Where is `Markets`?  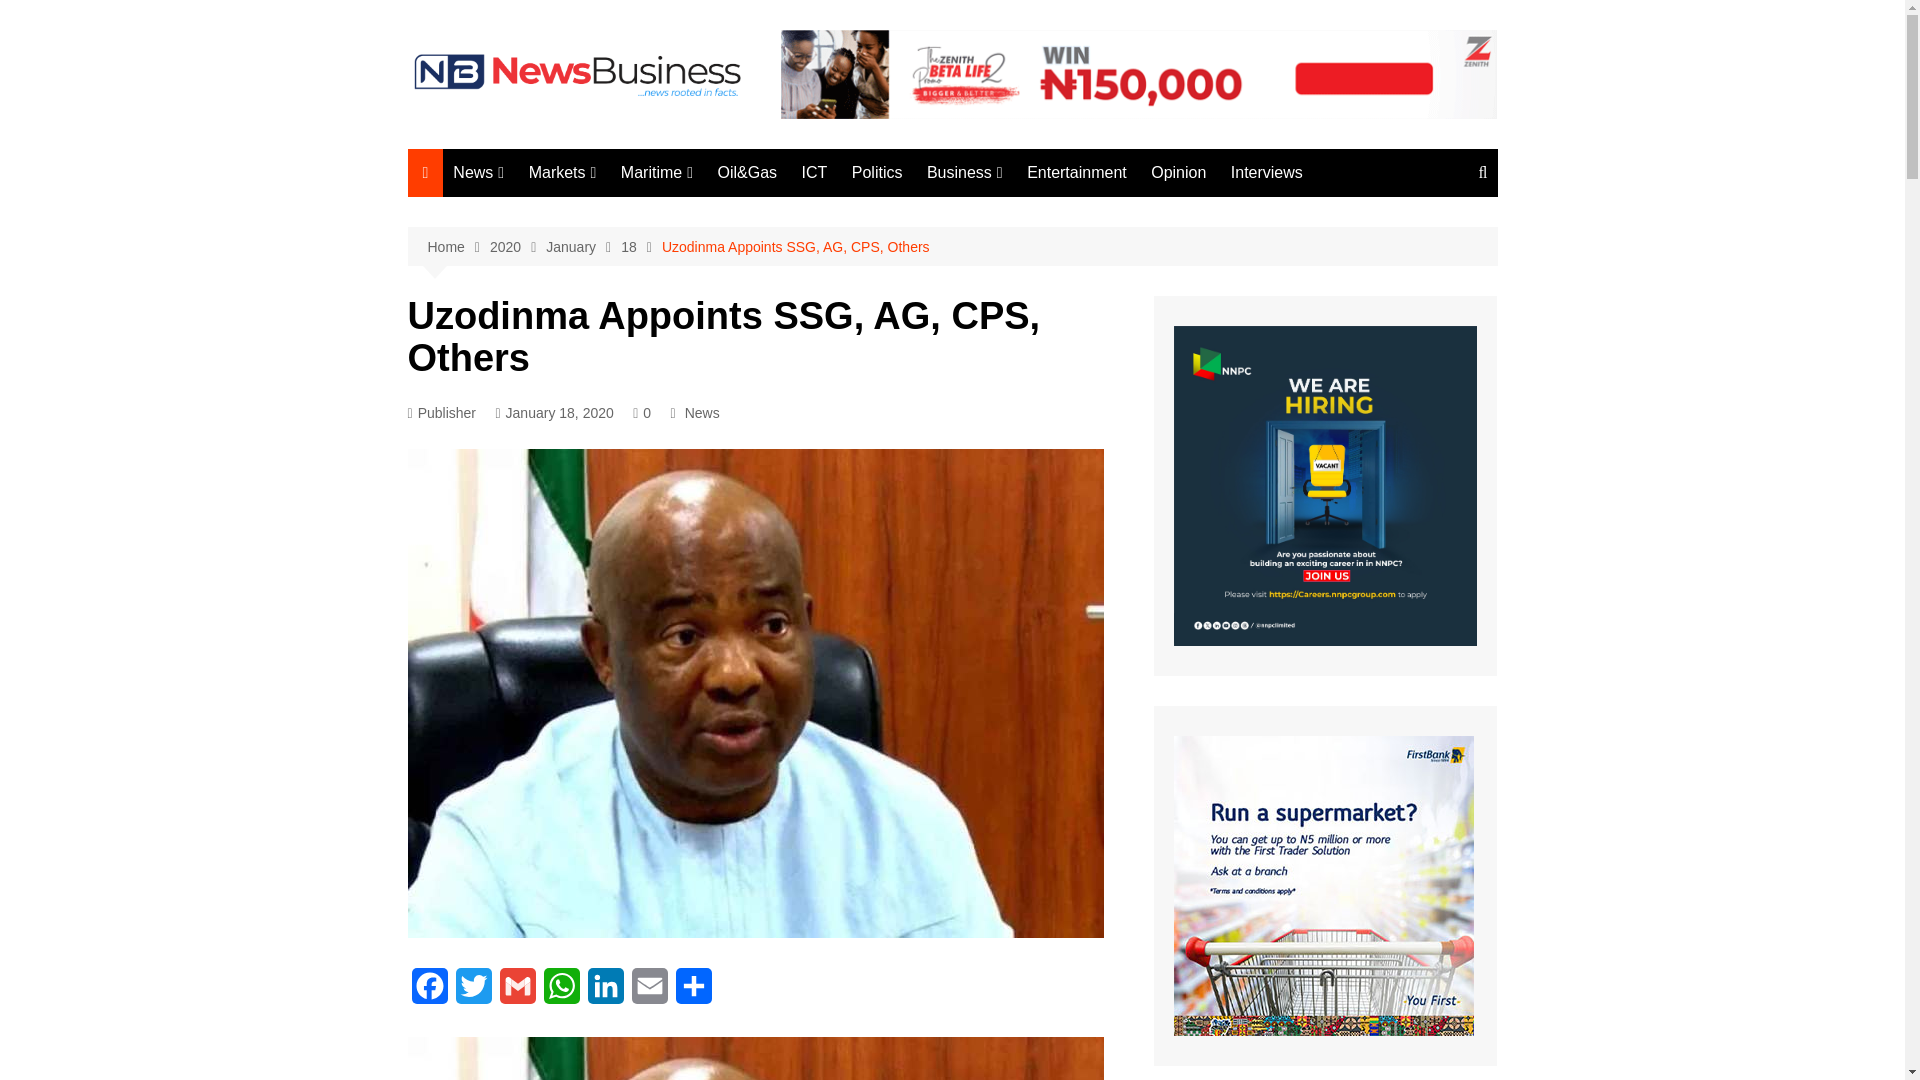
Markets is located at coordinates (562, 172).